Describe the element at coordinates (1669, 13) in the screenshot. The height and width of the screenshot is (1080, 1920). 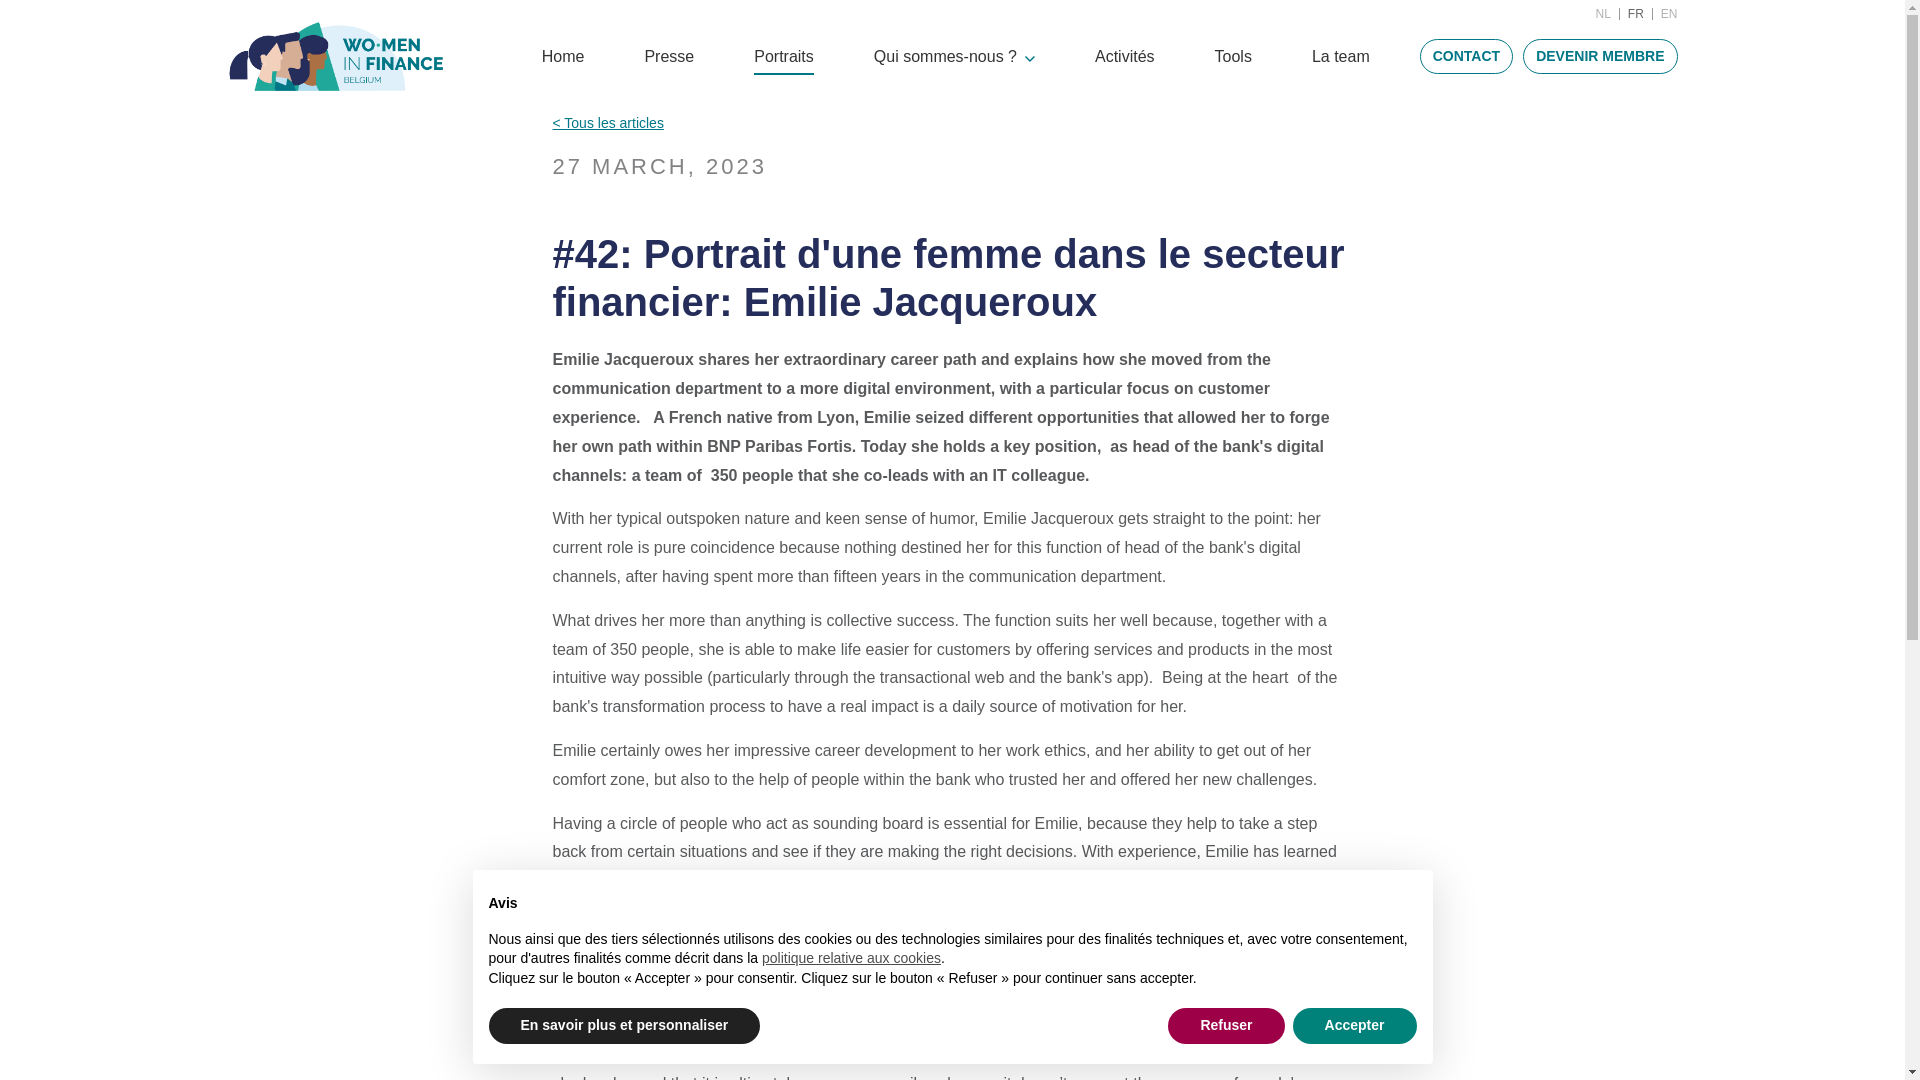
I see `EN` at that location.